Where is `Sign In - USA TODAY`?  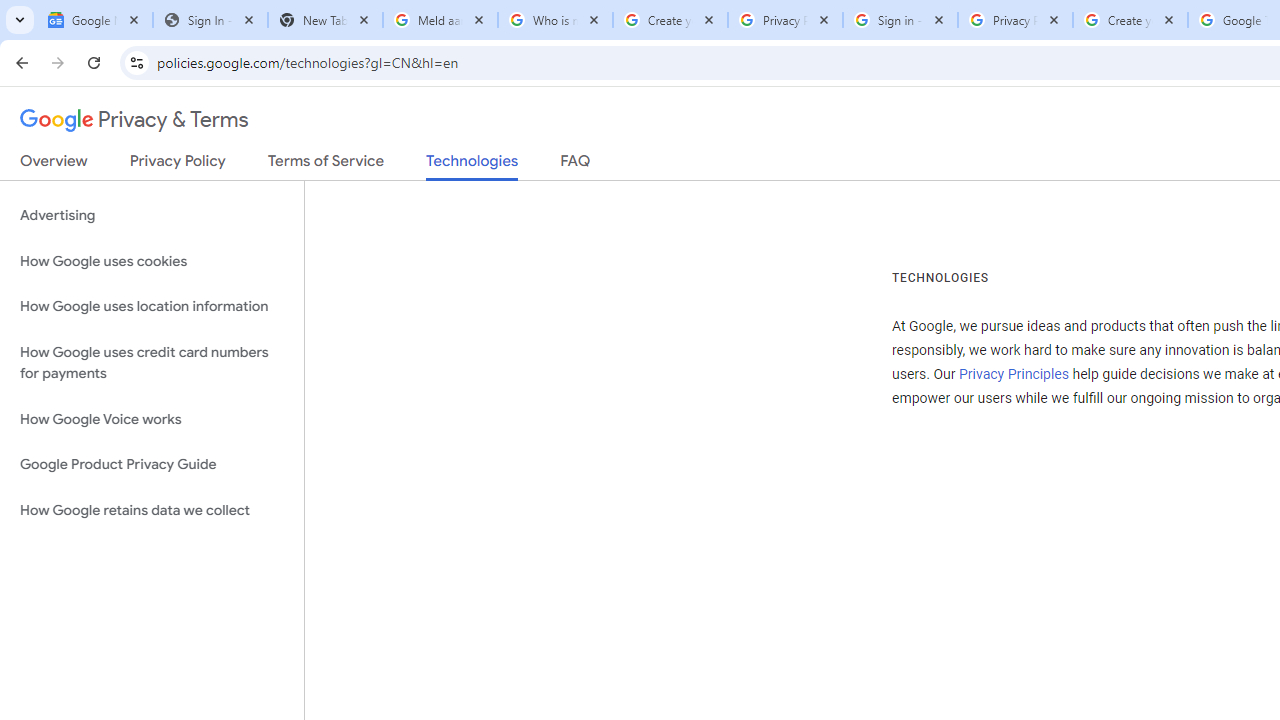
Sign In - USA TODAY is located at coordinates (210, 20).